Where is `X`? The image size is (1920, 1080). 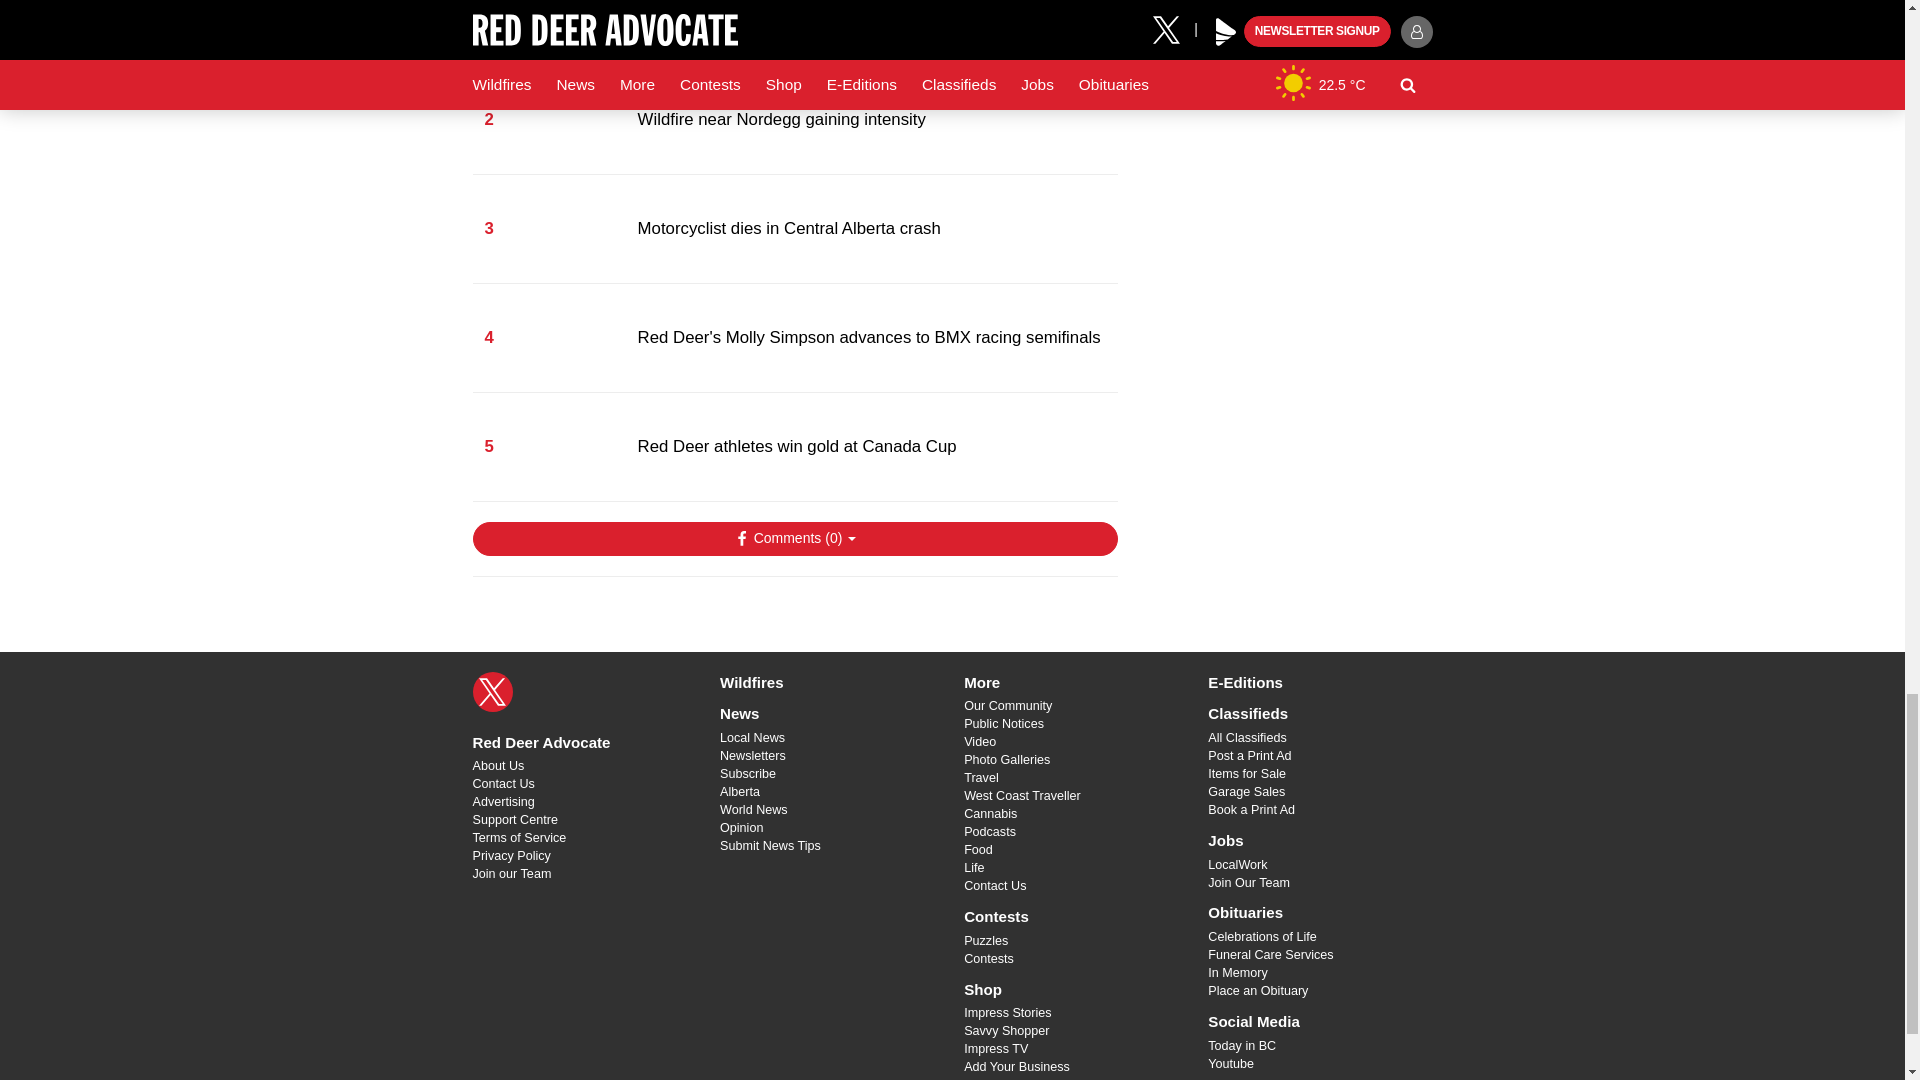 X is located at coordinates (492, 691).